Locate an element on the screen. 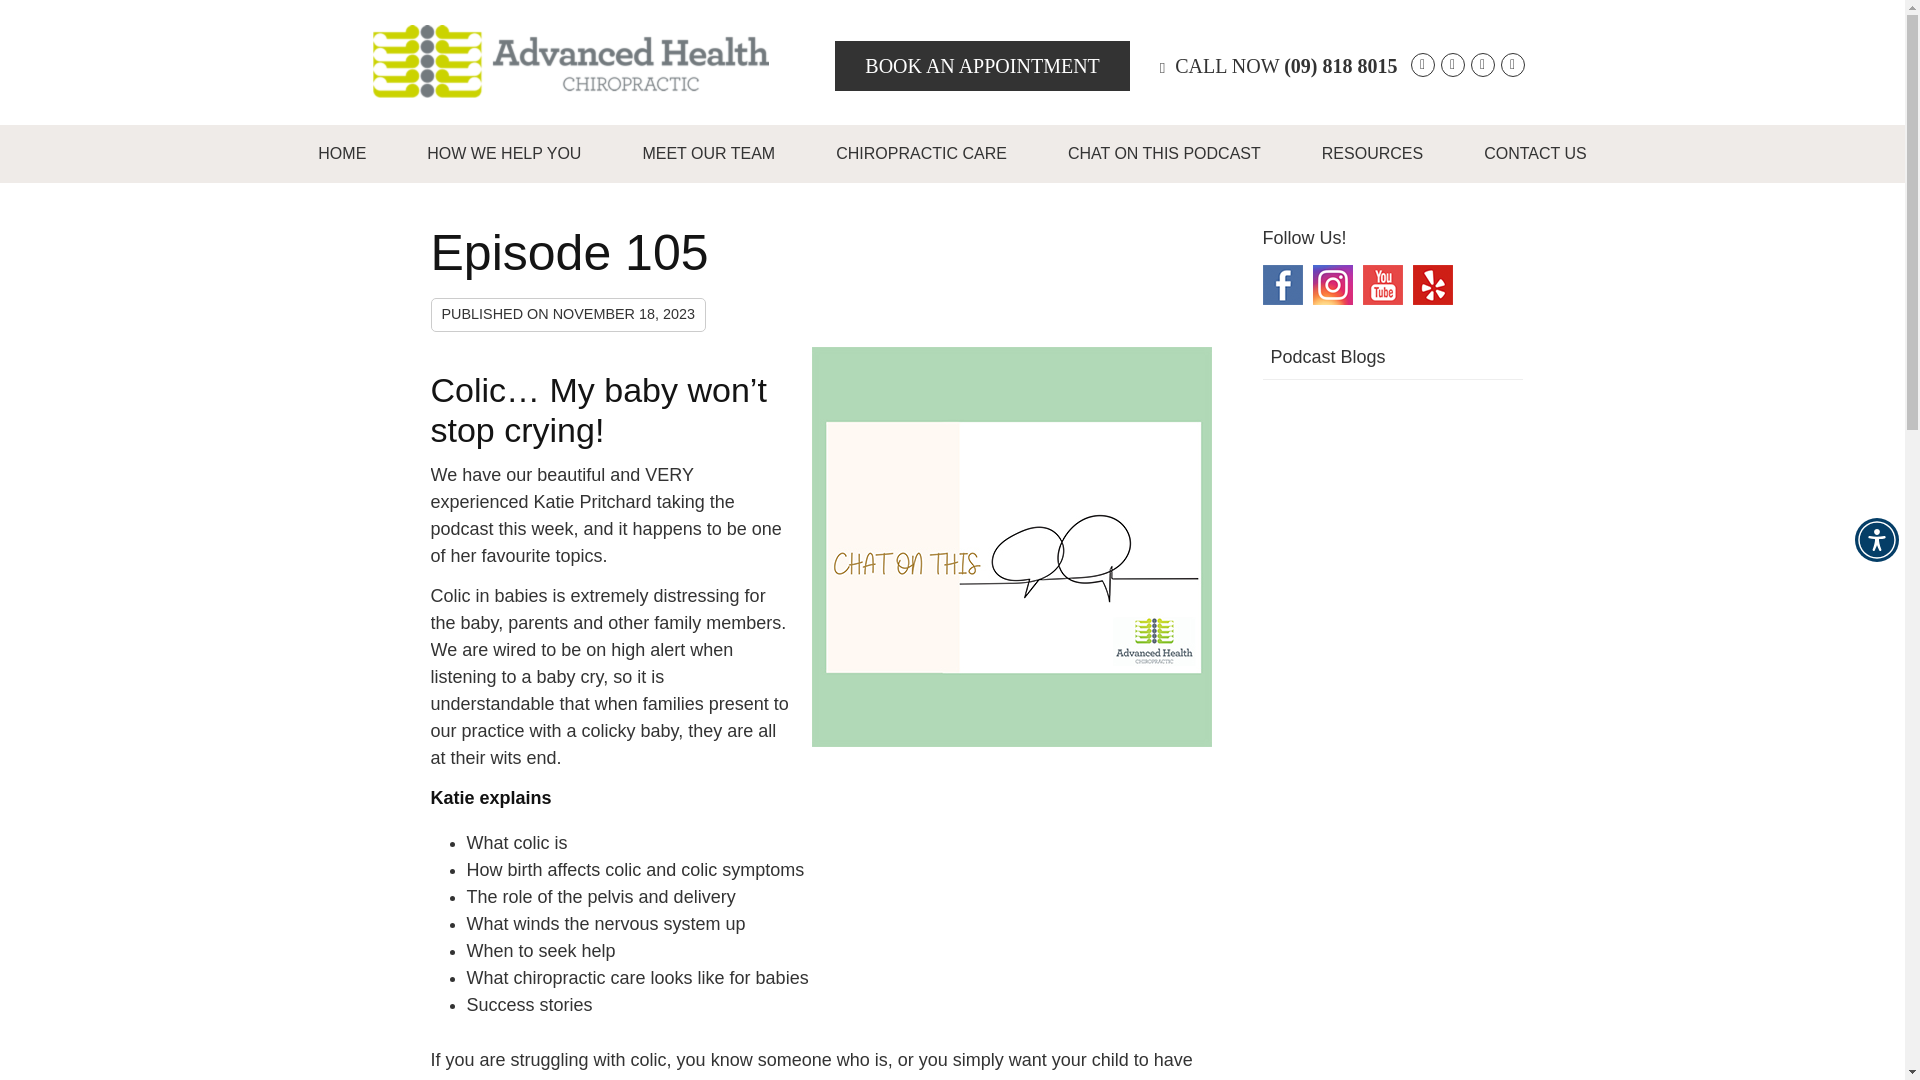  MEET OUR TEAM is located at coordinates (709, 154).